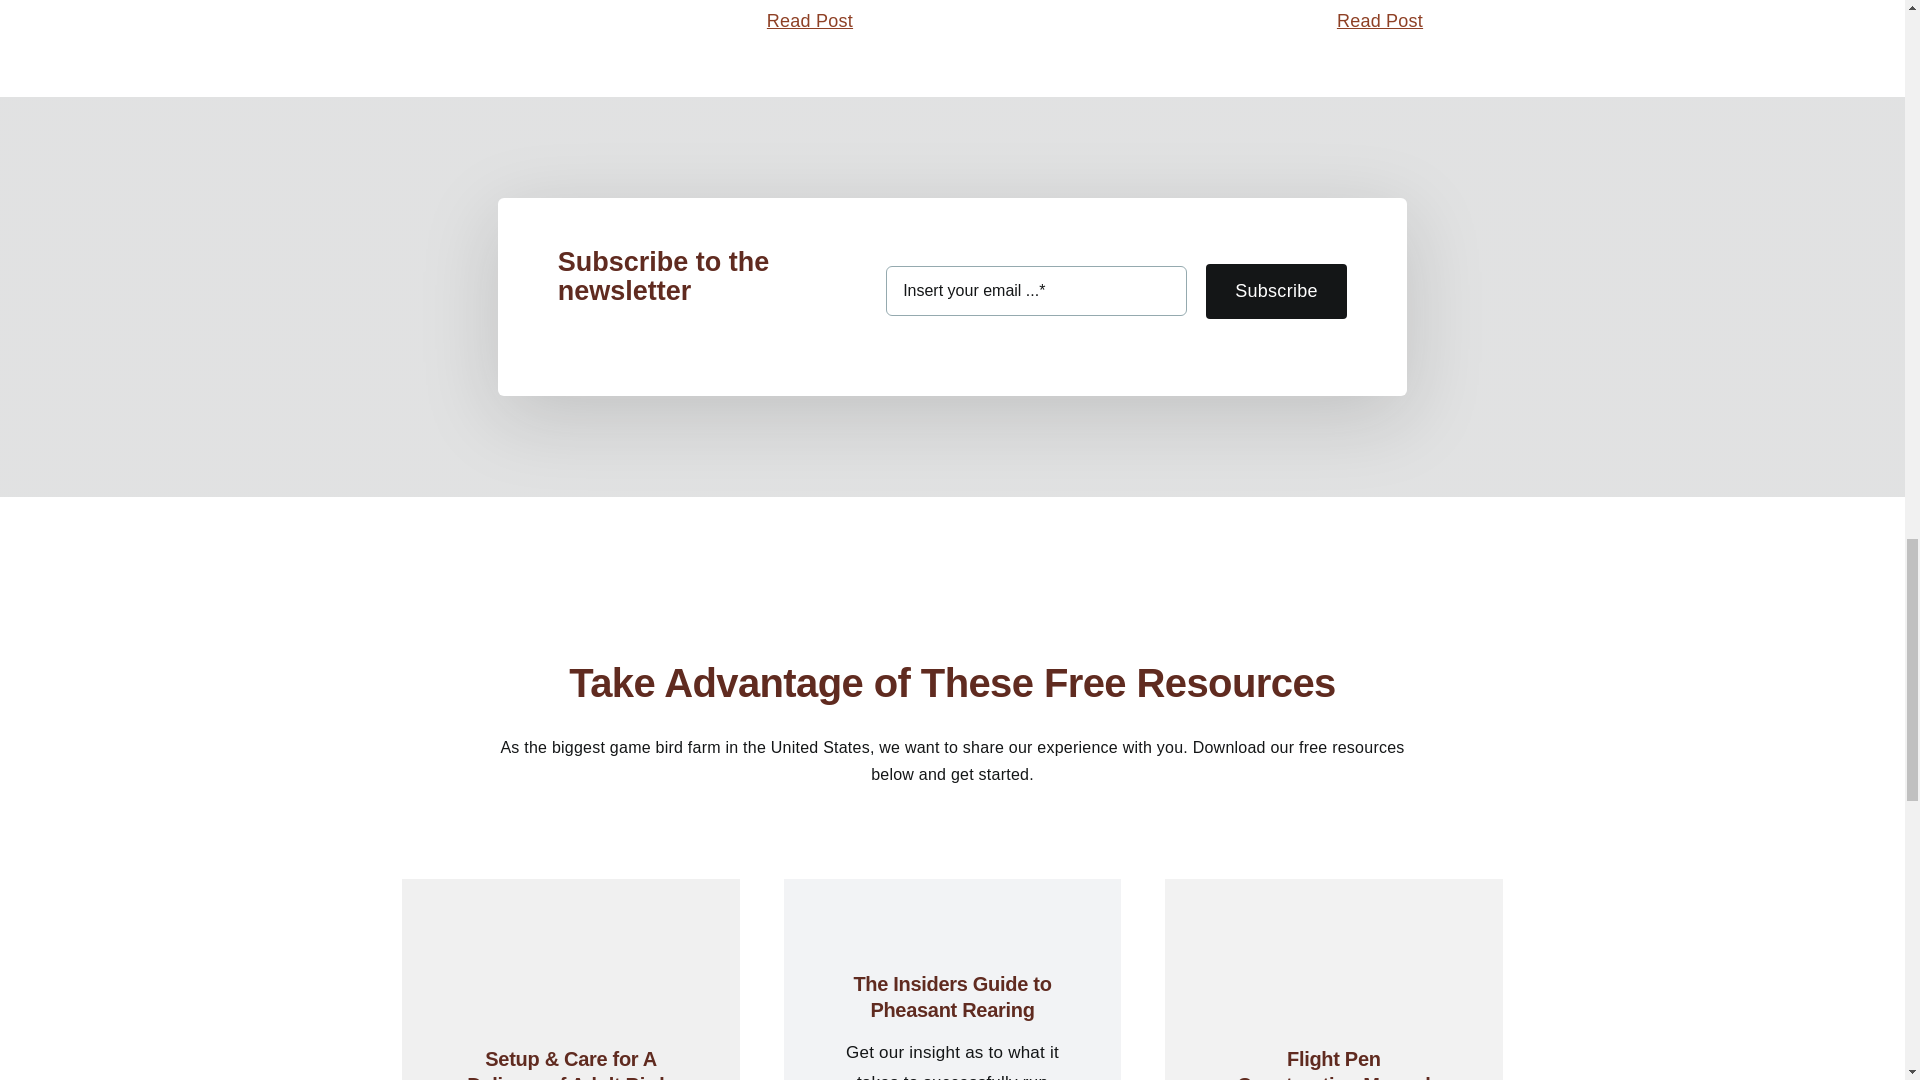 This screenshot has height=1080, width=1920. I want to click on Subscribe, so click(1116, 302).